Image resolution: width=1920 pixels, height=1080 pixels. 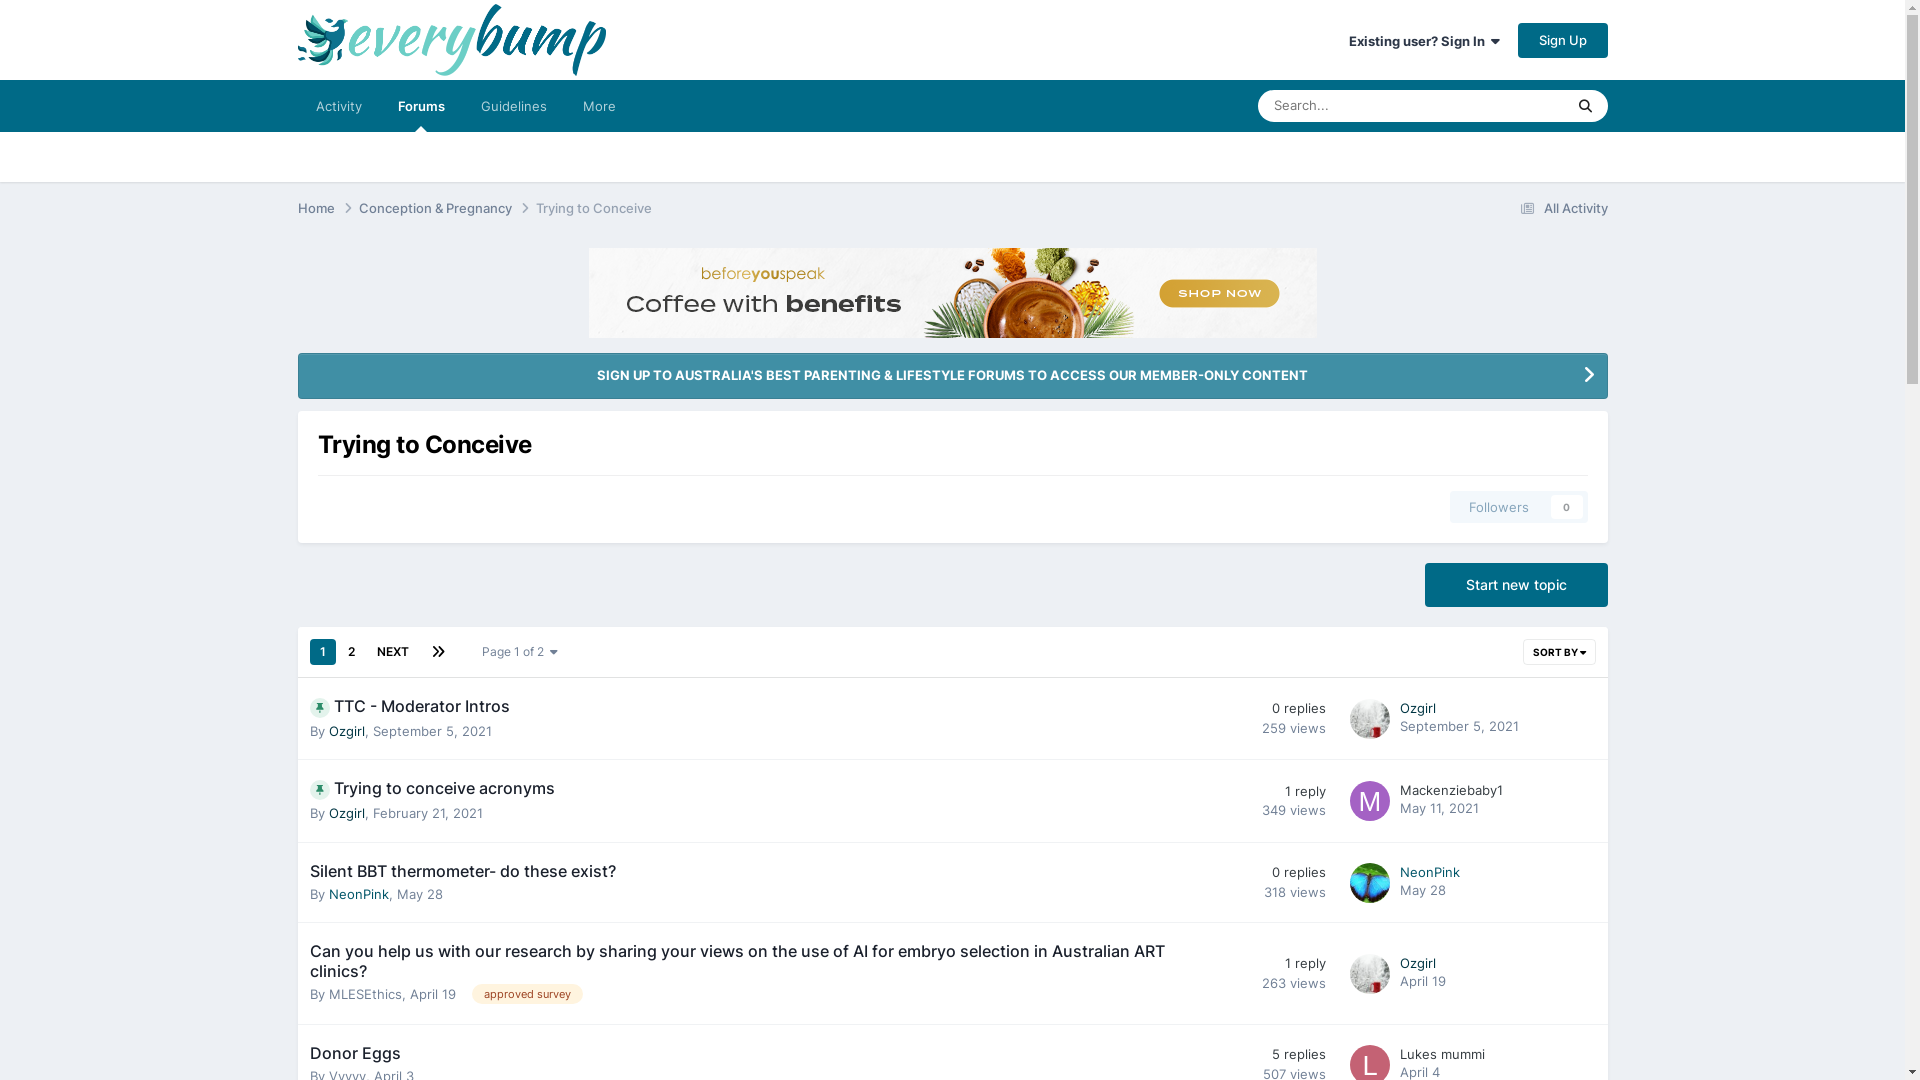 I want to click on Silent BBT thermometer- do these exist?, so click(x=463, y=871).